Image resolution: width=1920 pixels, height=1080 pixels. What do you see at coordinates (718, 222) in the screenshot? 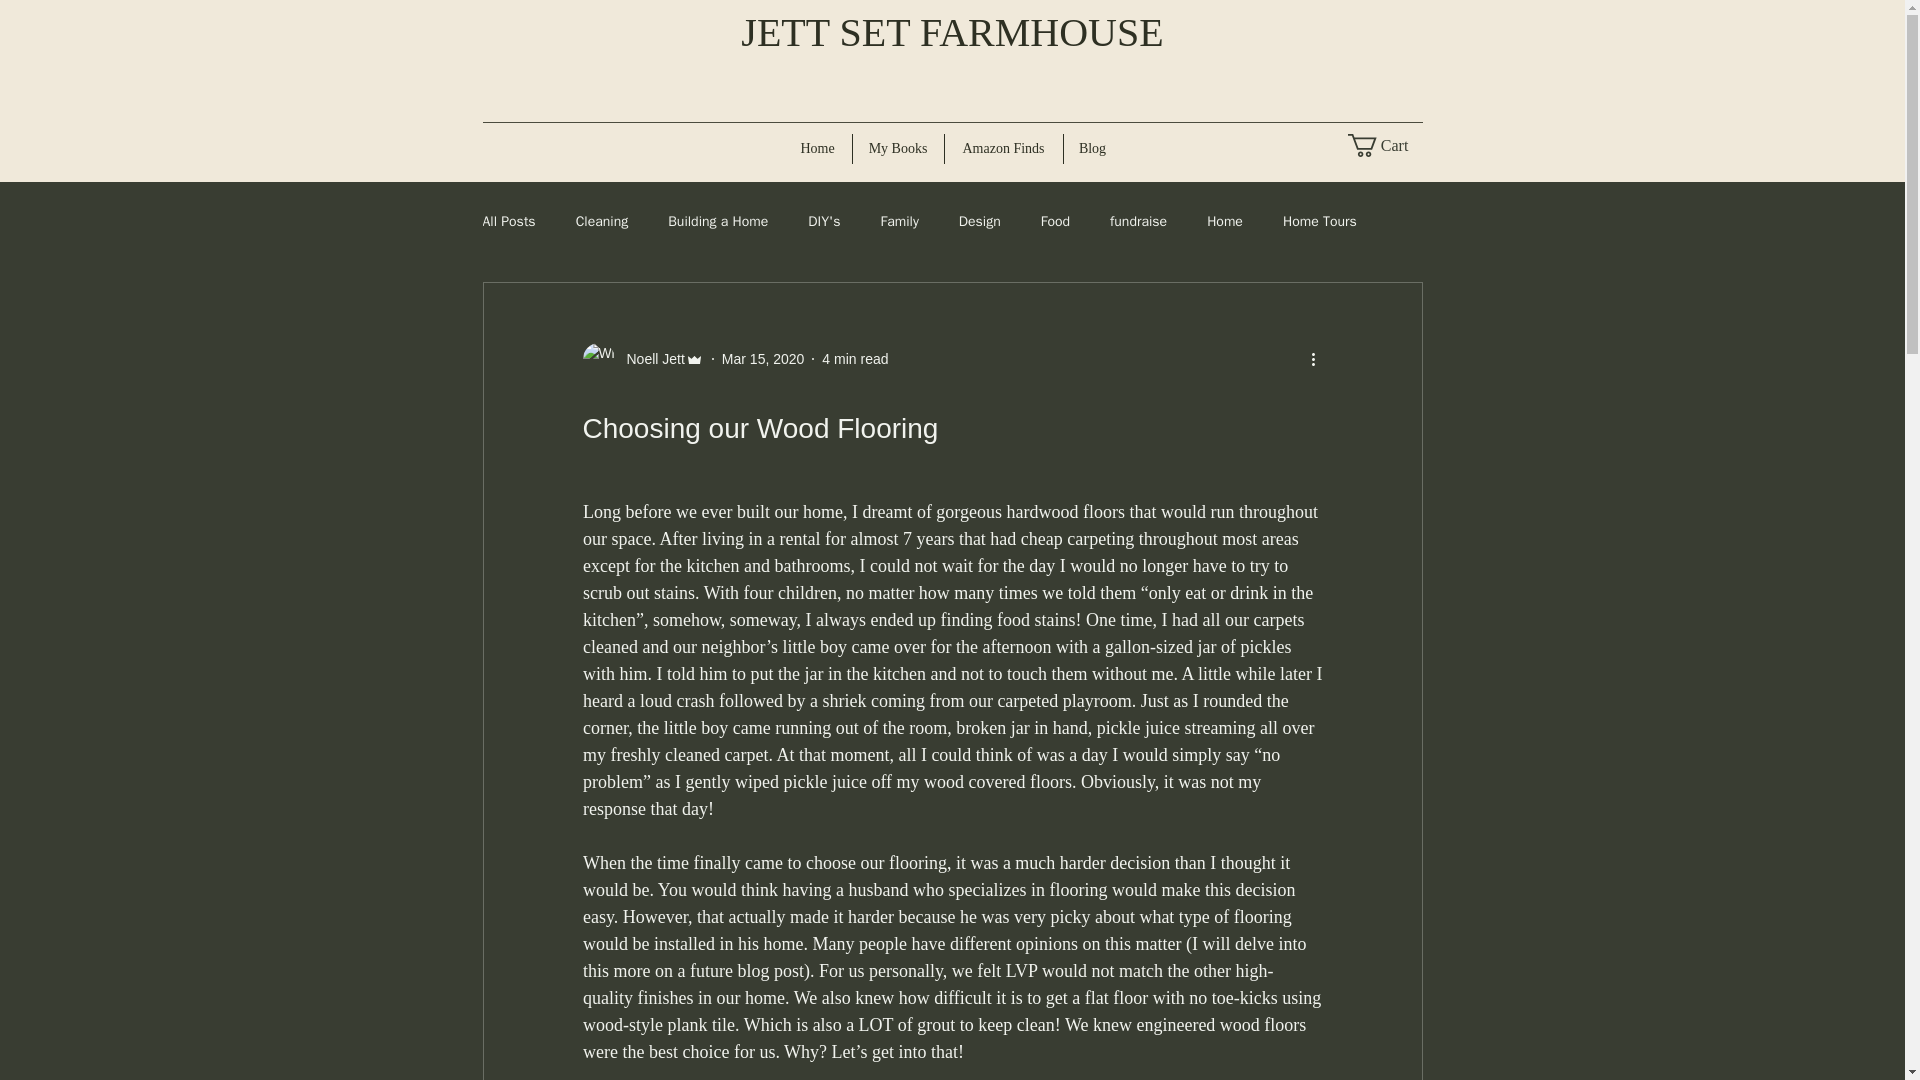
I see `Building a Home` at bounding box center [718, 222].